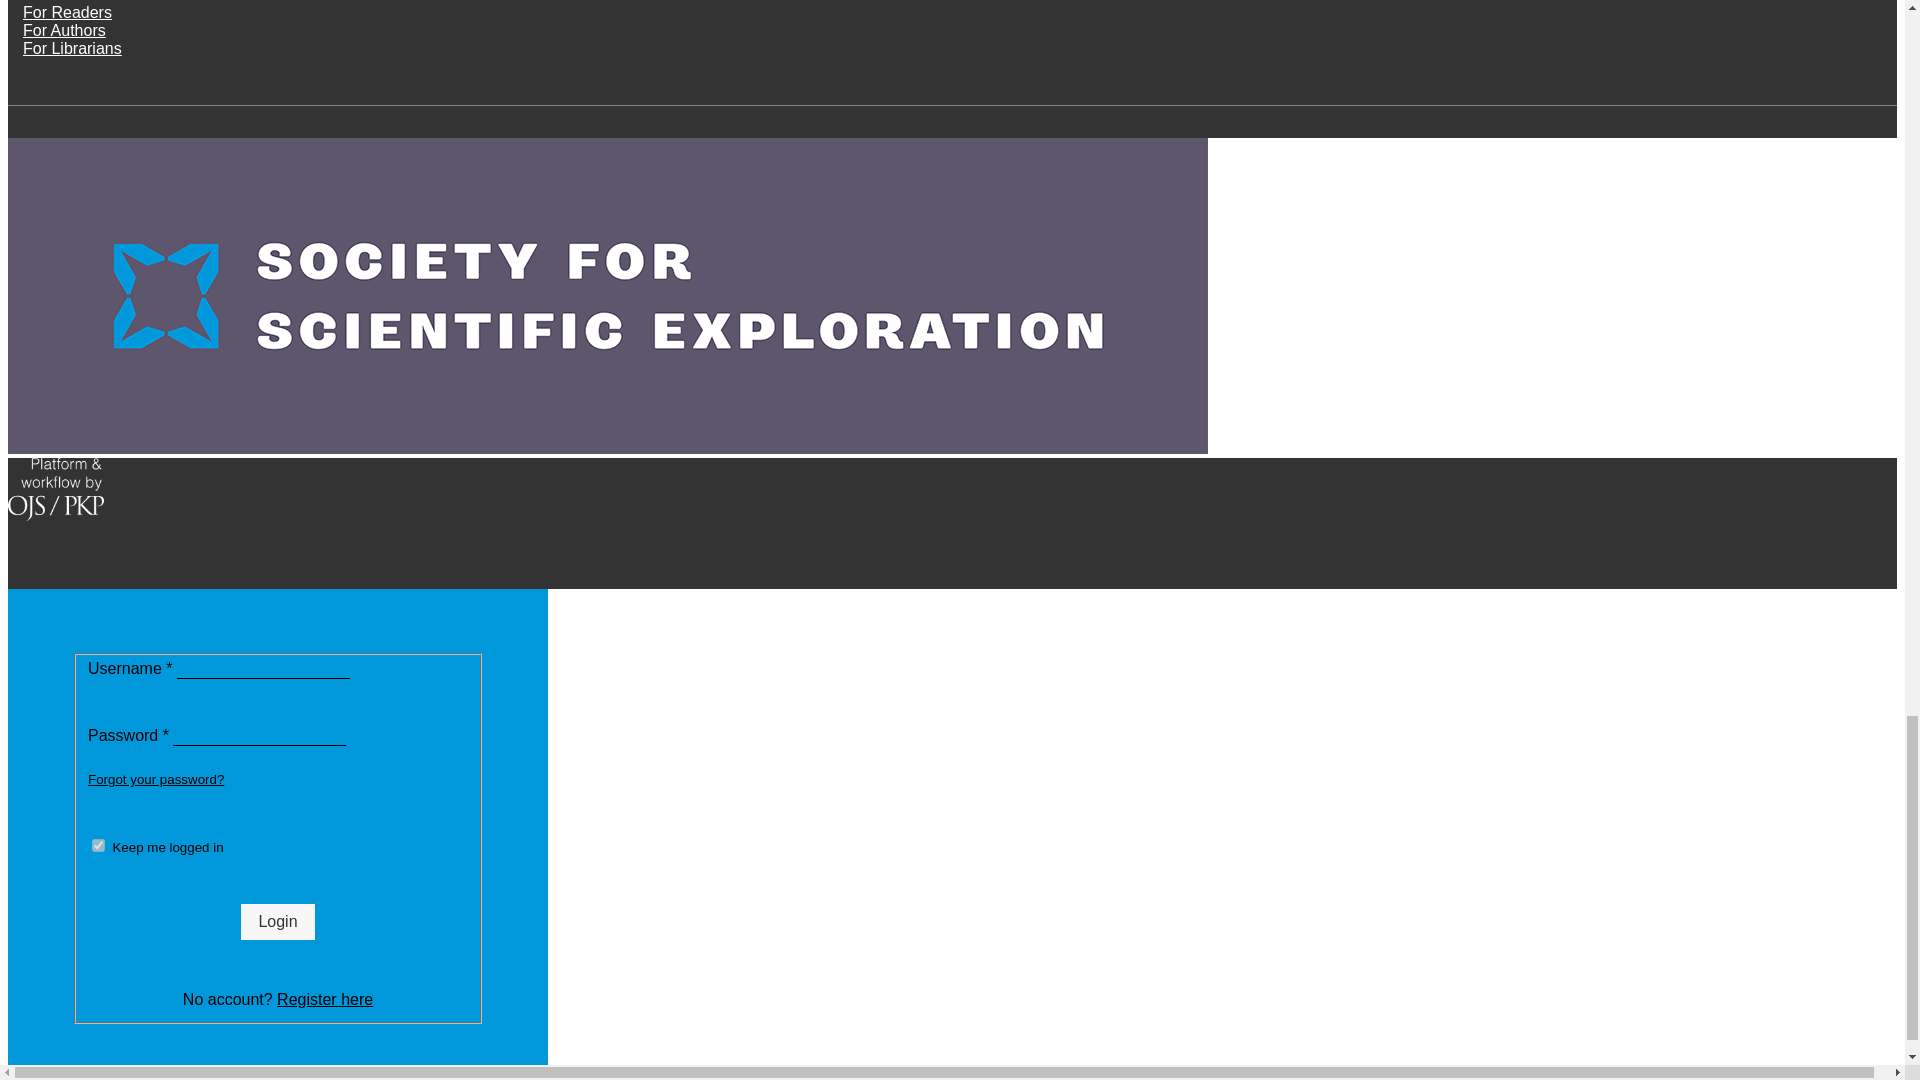 The width and height of the screenshot is (1920, 1080). I want to click on For Librarians, so click(72, 48).